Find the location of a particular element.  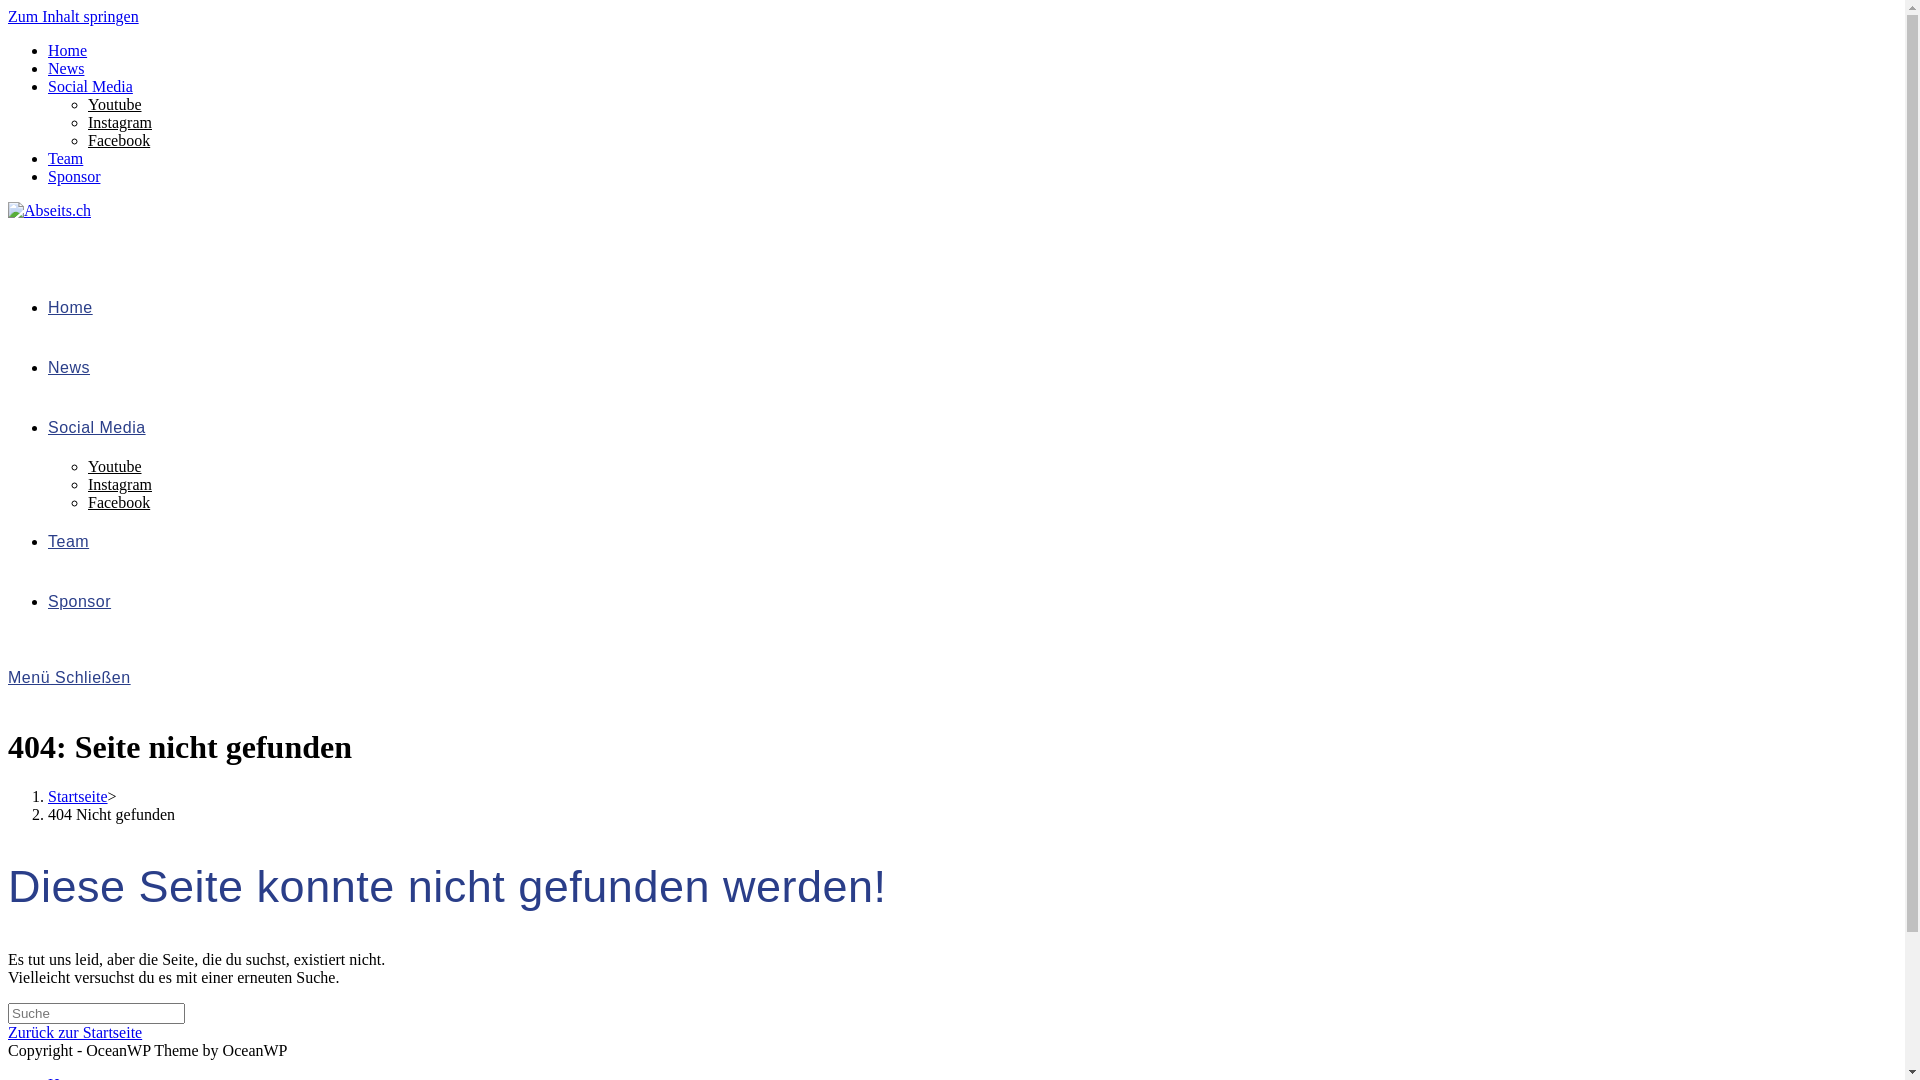

Sponsor is located at coordinates (74, 176).